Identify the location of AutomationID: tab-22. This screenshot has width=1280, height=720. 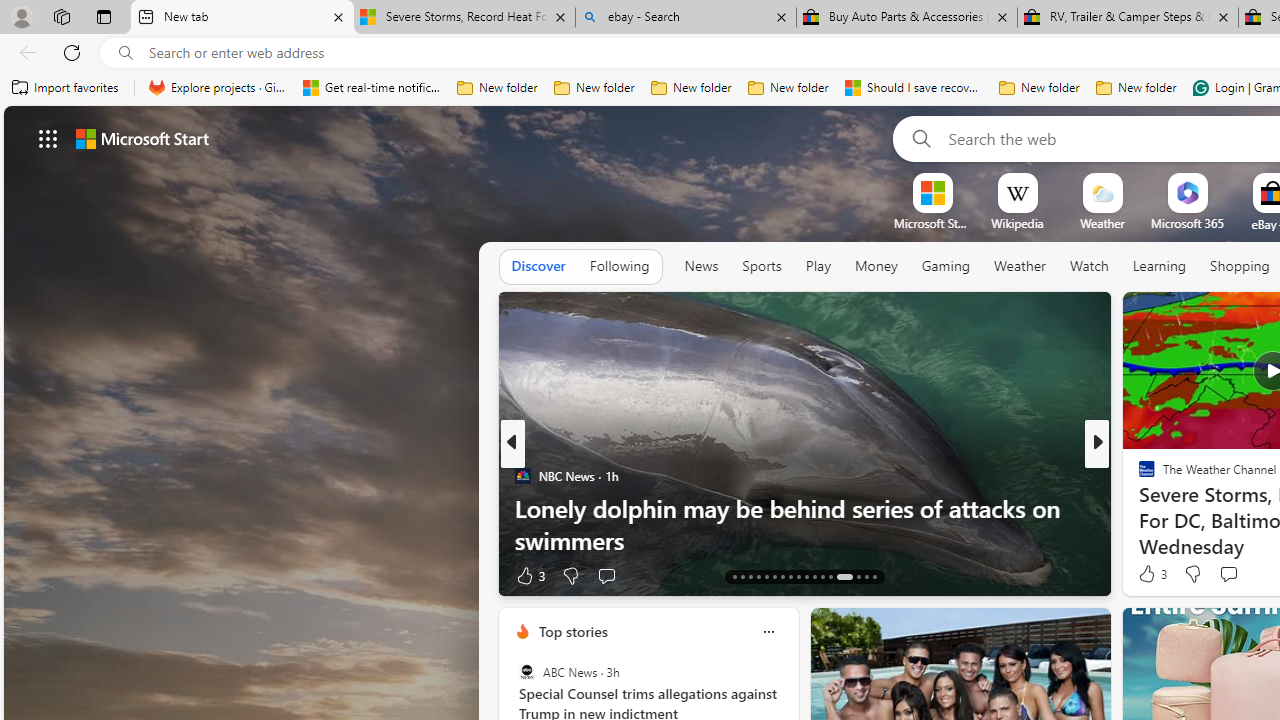
(806, 576).